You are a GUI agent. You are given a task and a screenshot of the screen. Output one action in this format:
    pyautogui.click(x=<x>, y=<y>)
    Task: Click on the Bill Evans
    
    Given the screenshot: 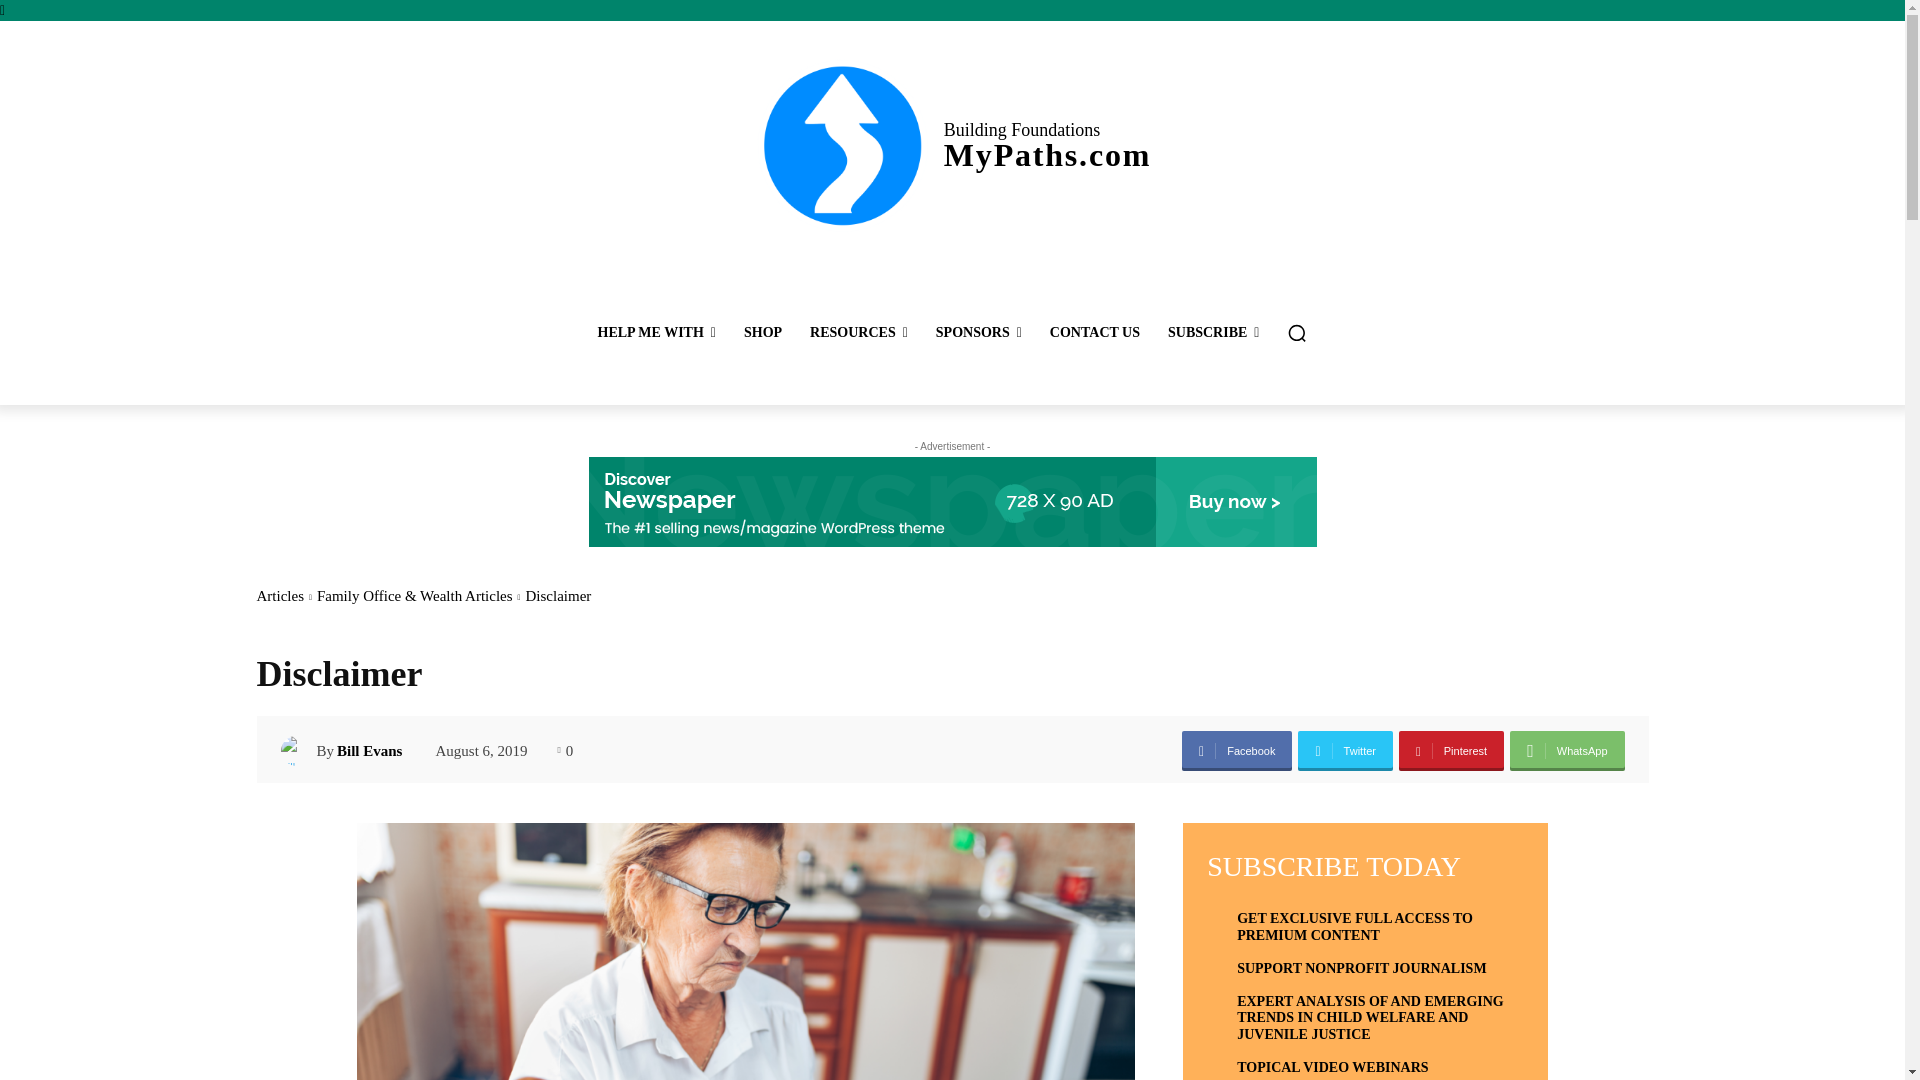 What is the action you would take?
    pyautogui.click(x=298, y=750)
    